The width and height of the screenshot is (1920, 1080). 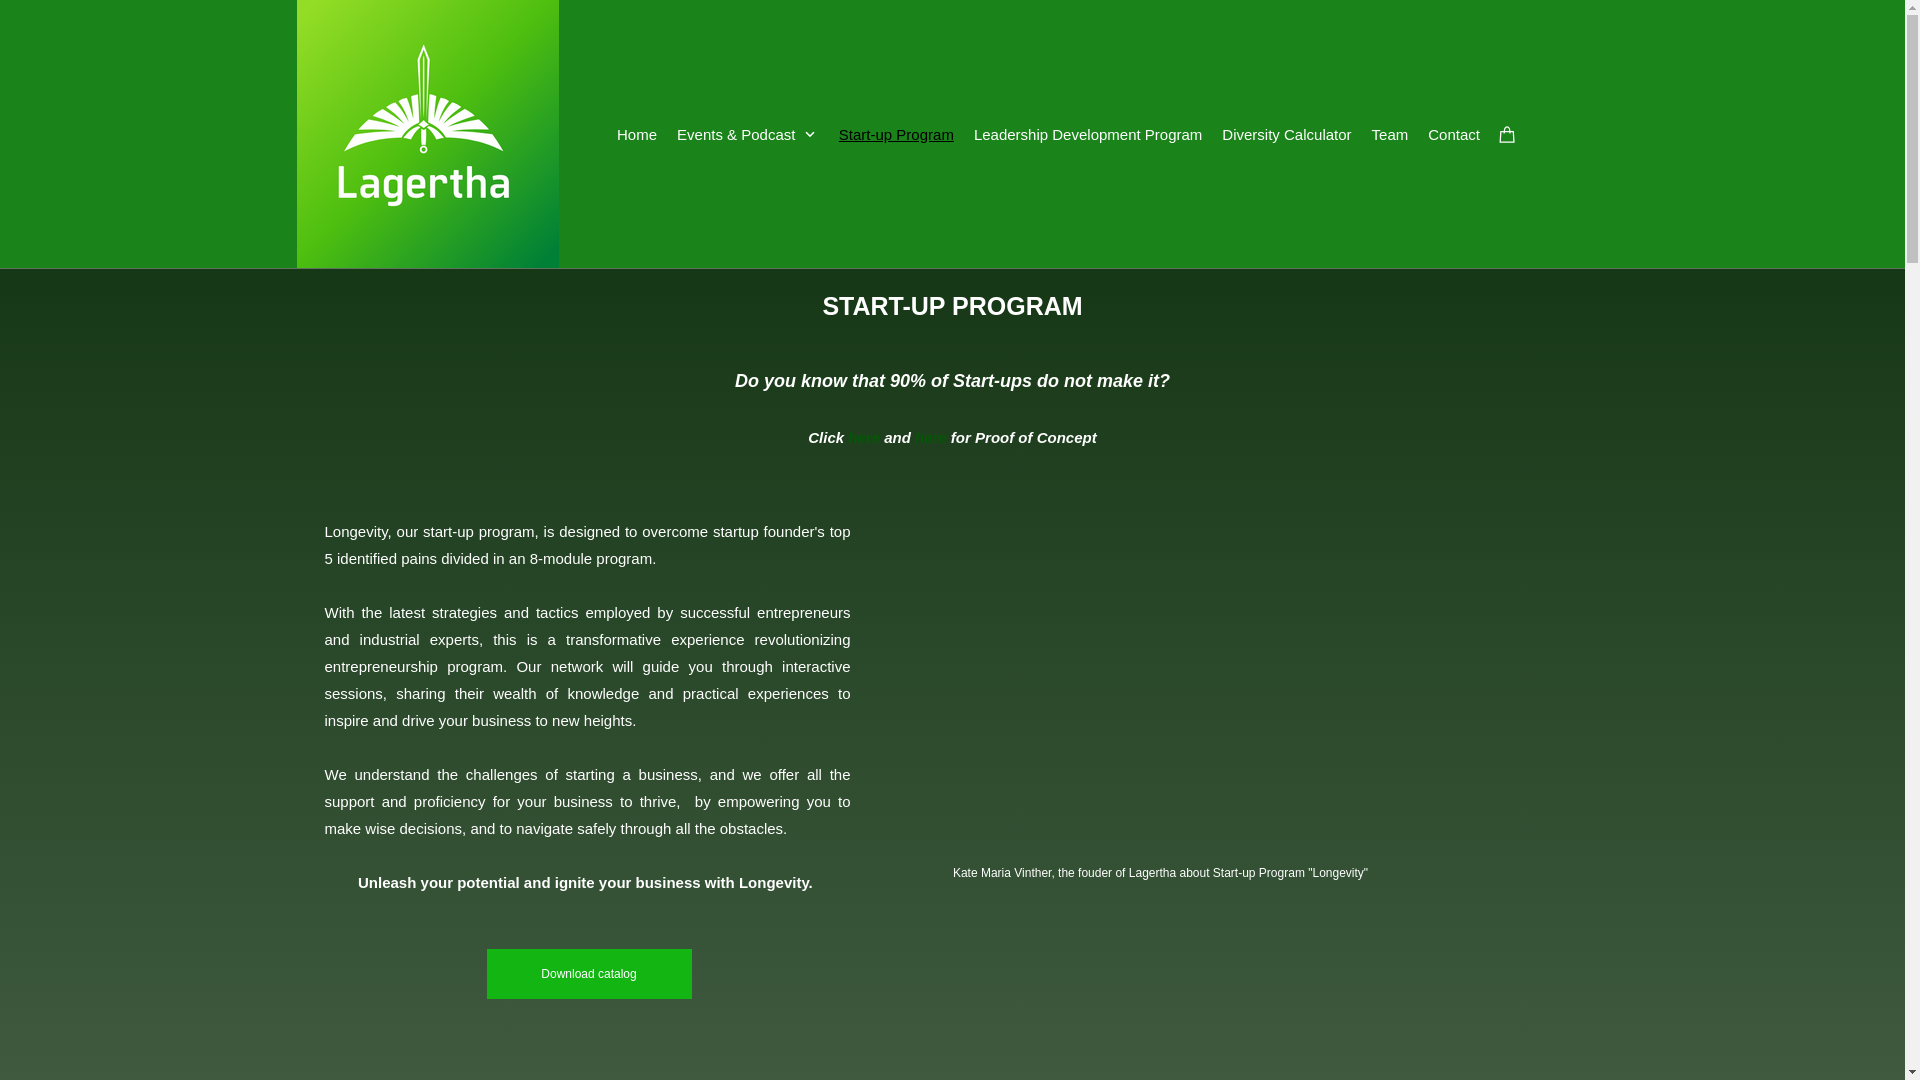 I want to click on here, so click(x=930, y=437).